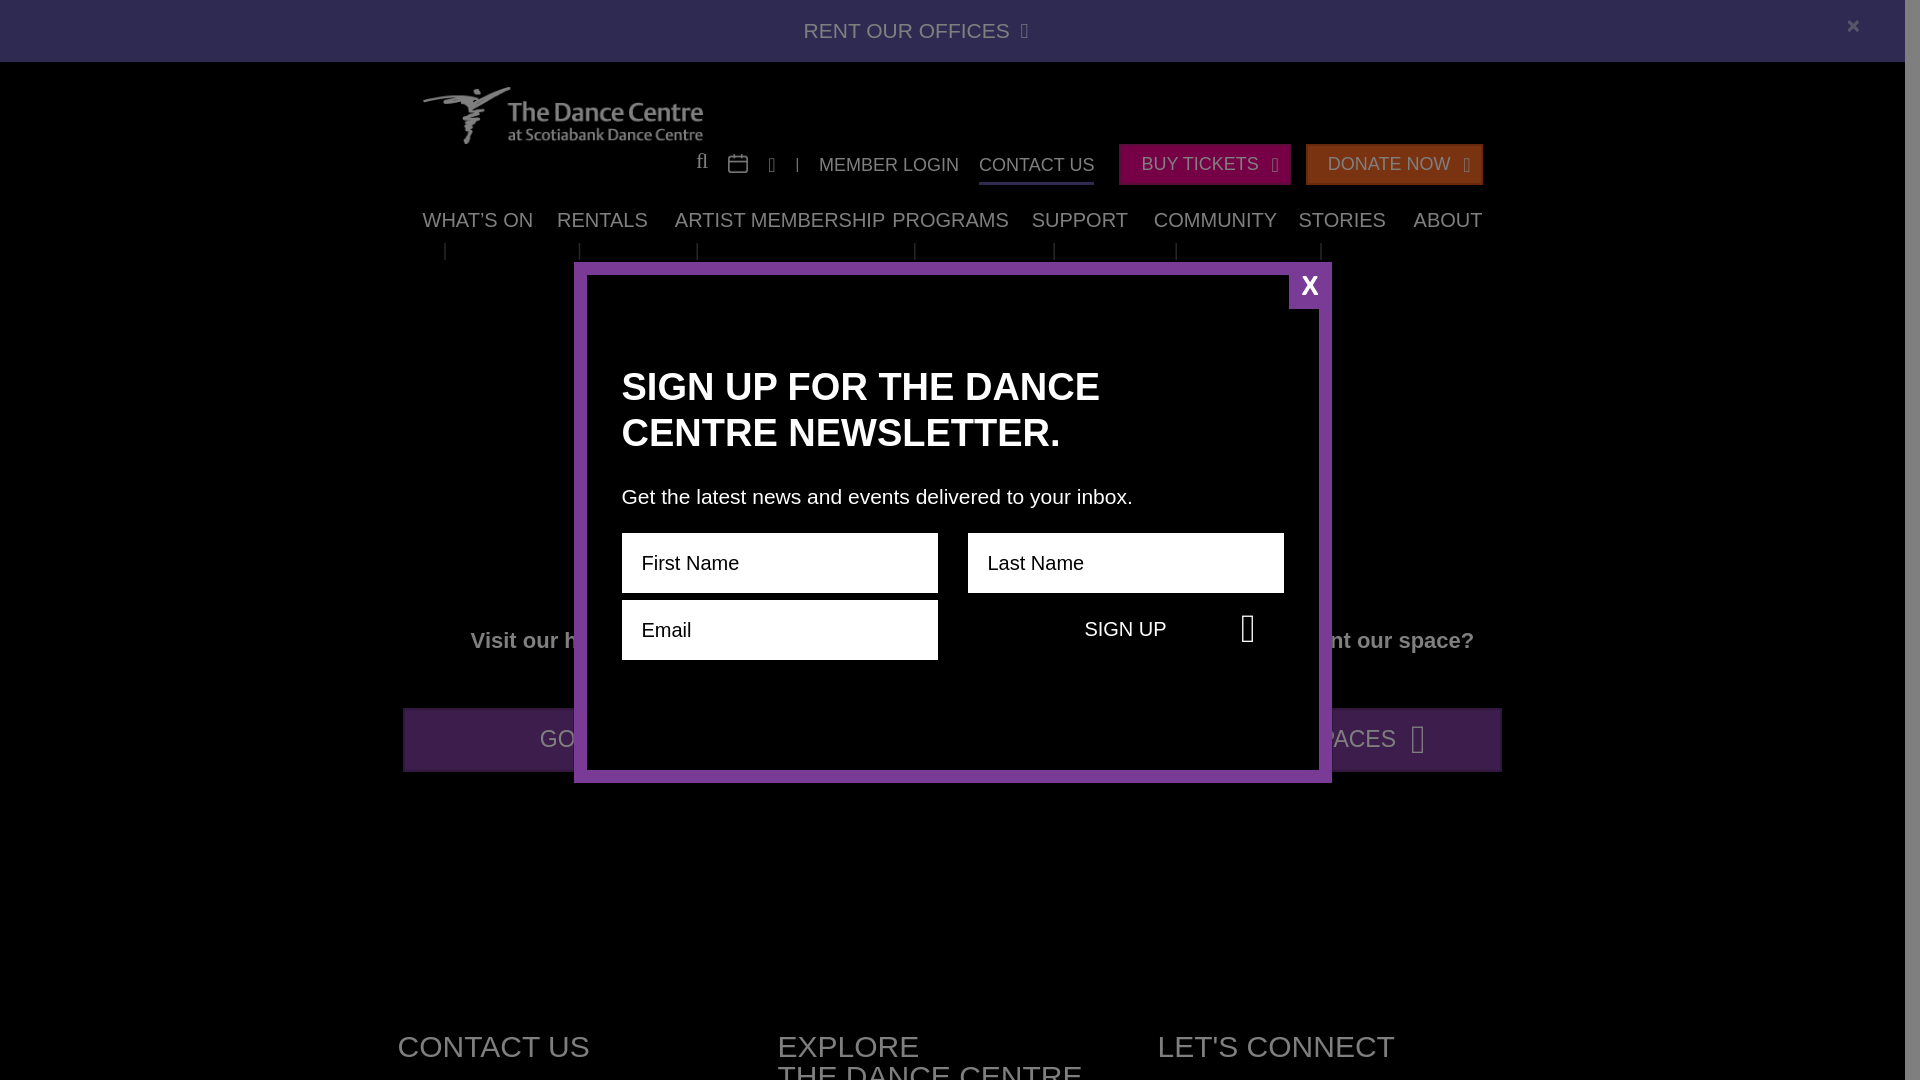  What do you see at coordinates (1394, 164) in the screenshot?
I see `DONATE NOW` at bounding box center [1394, 164].